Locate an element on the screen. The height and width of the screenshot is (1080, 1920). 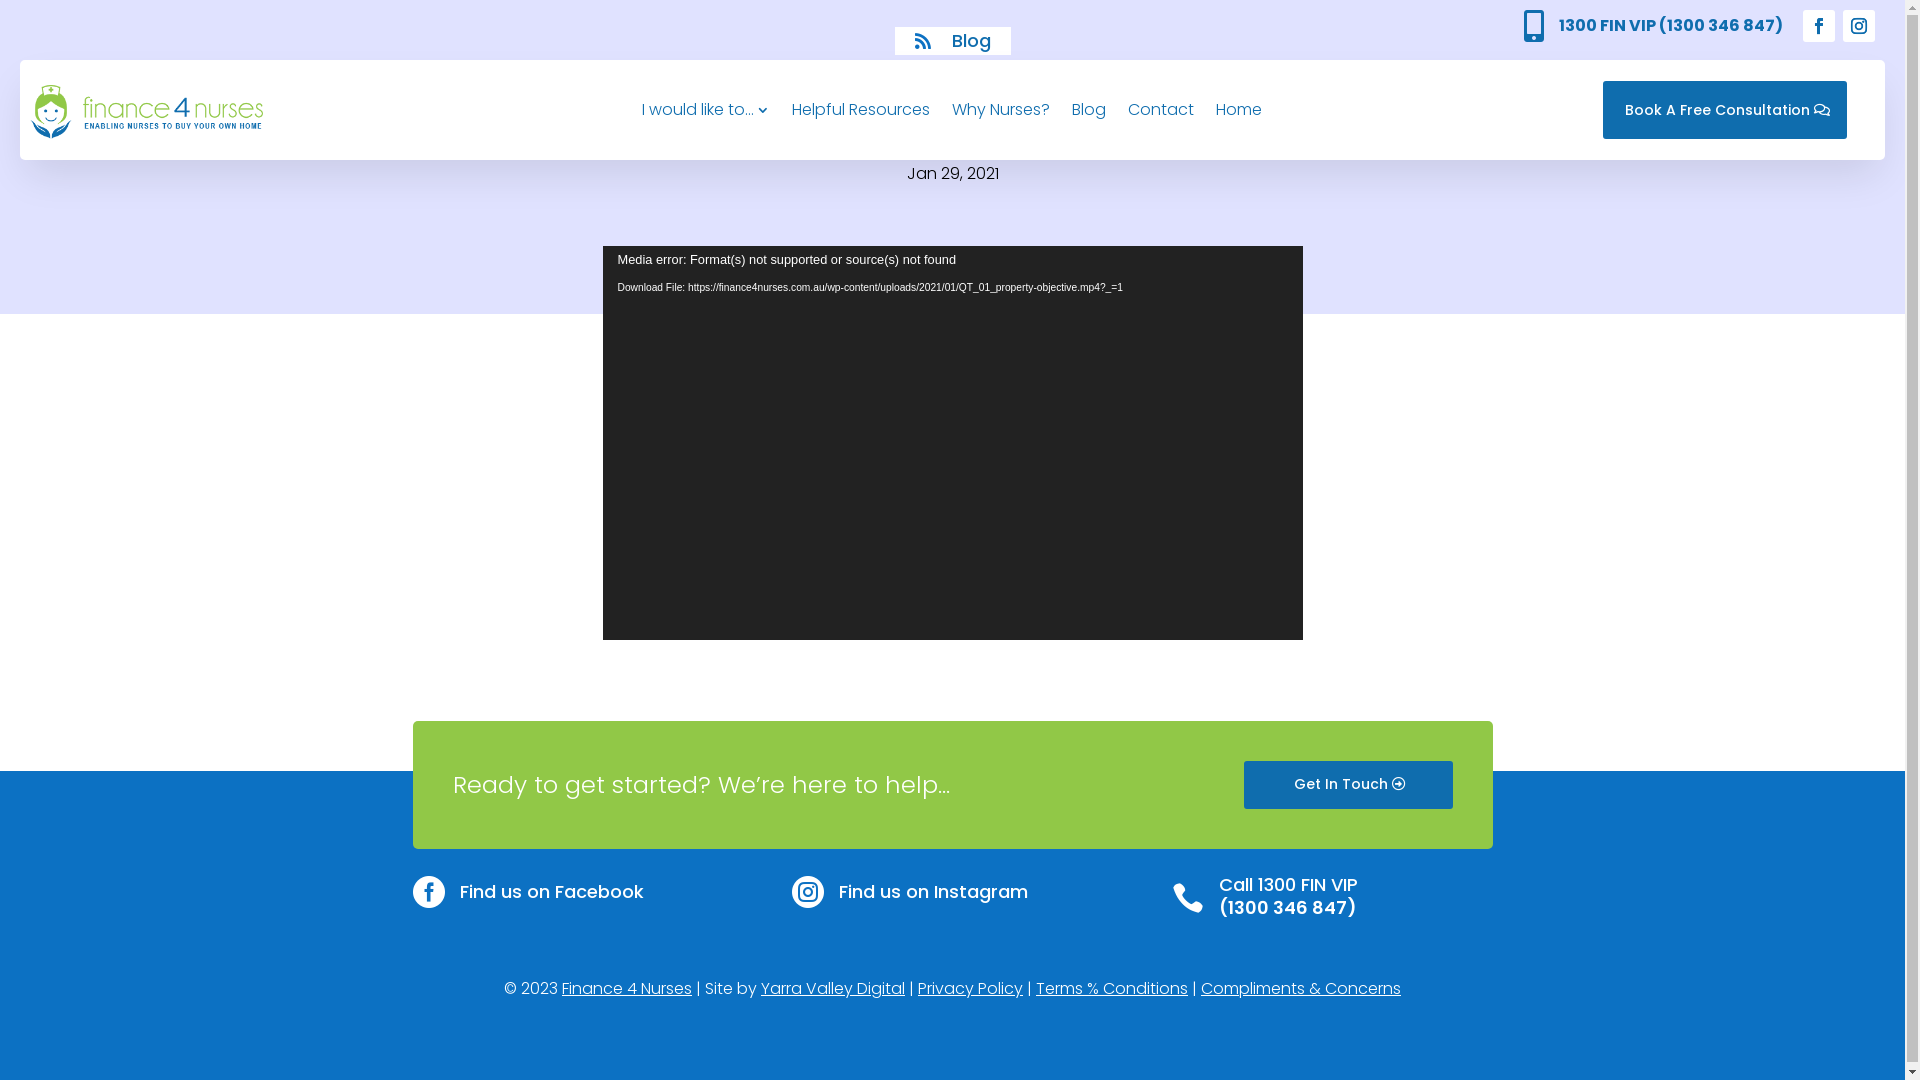
Yarra Valley Digital is located at coordinates (833, 988).